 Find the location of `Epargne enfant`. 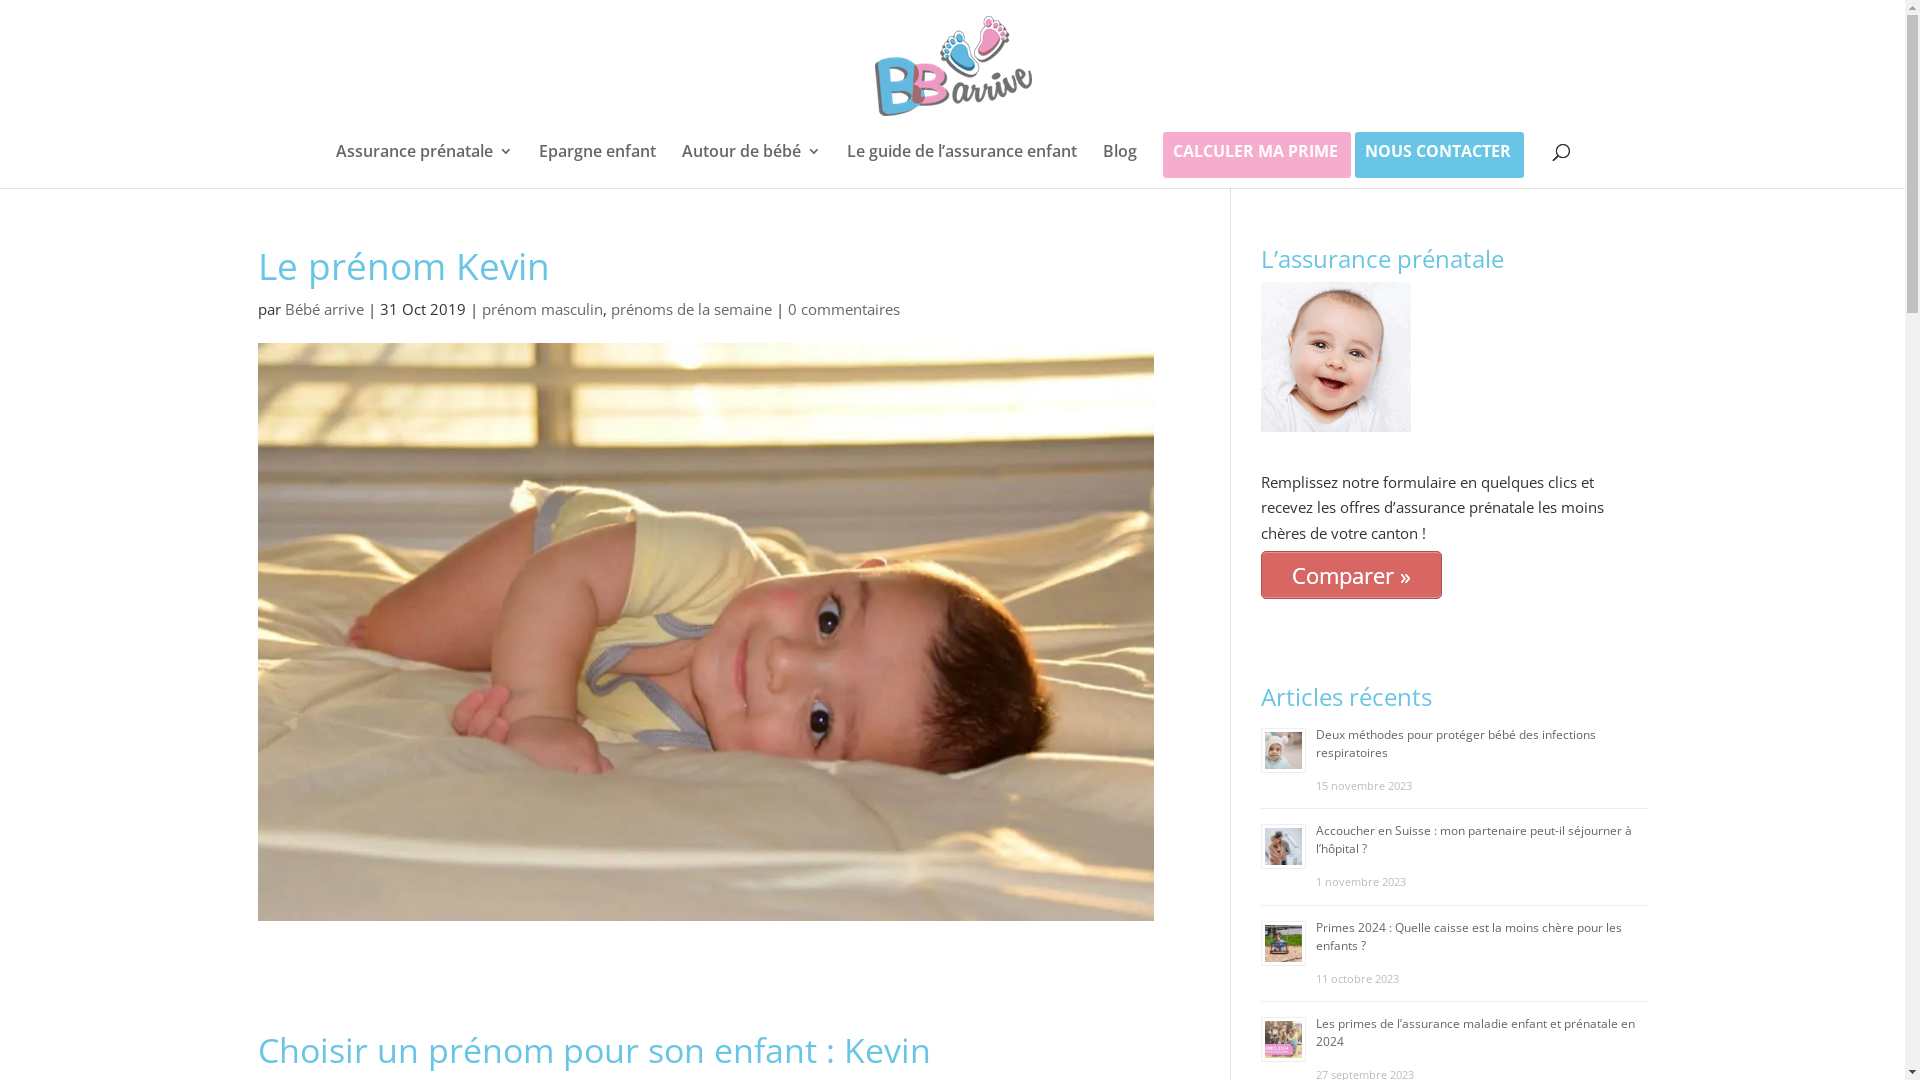

Epargne enfant is located at coordinates (596, 163).